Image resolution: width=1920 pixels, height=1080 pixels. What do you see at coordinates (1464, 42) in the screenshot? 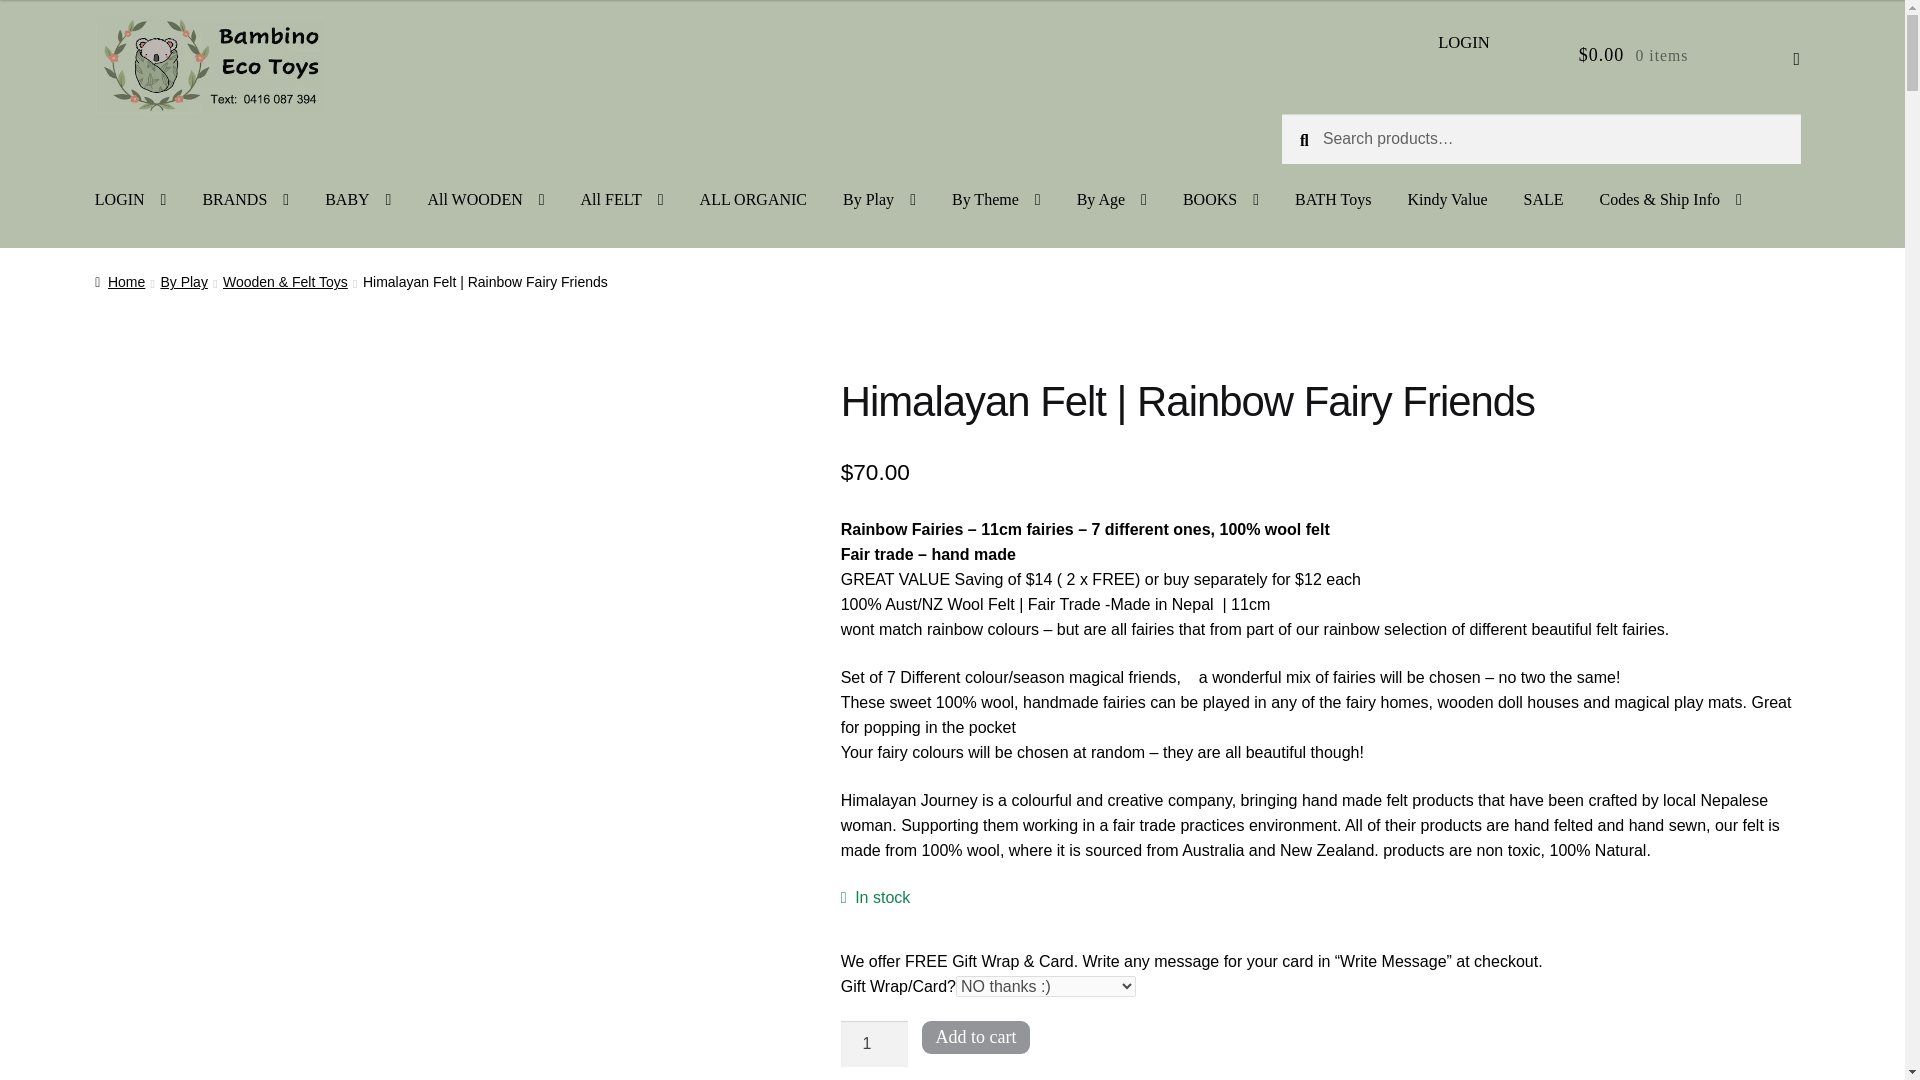
I see `LOGIN` at bounding box center [1464, 42].